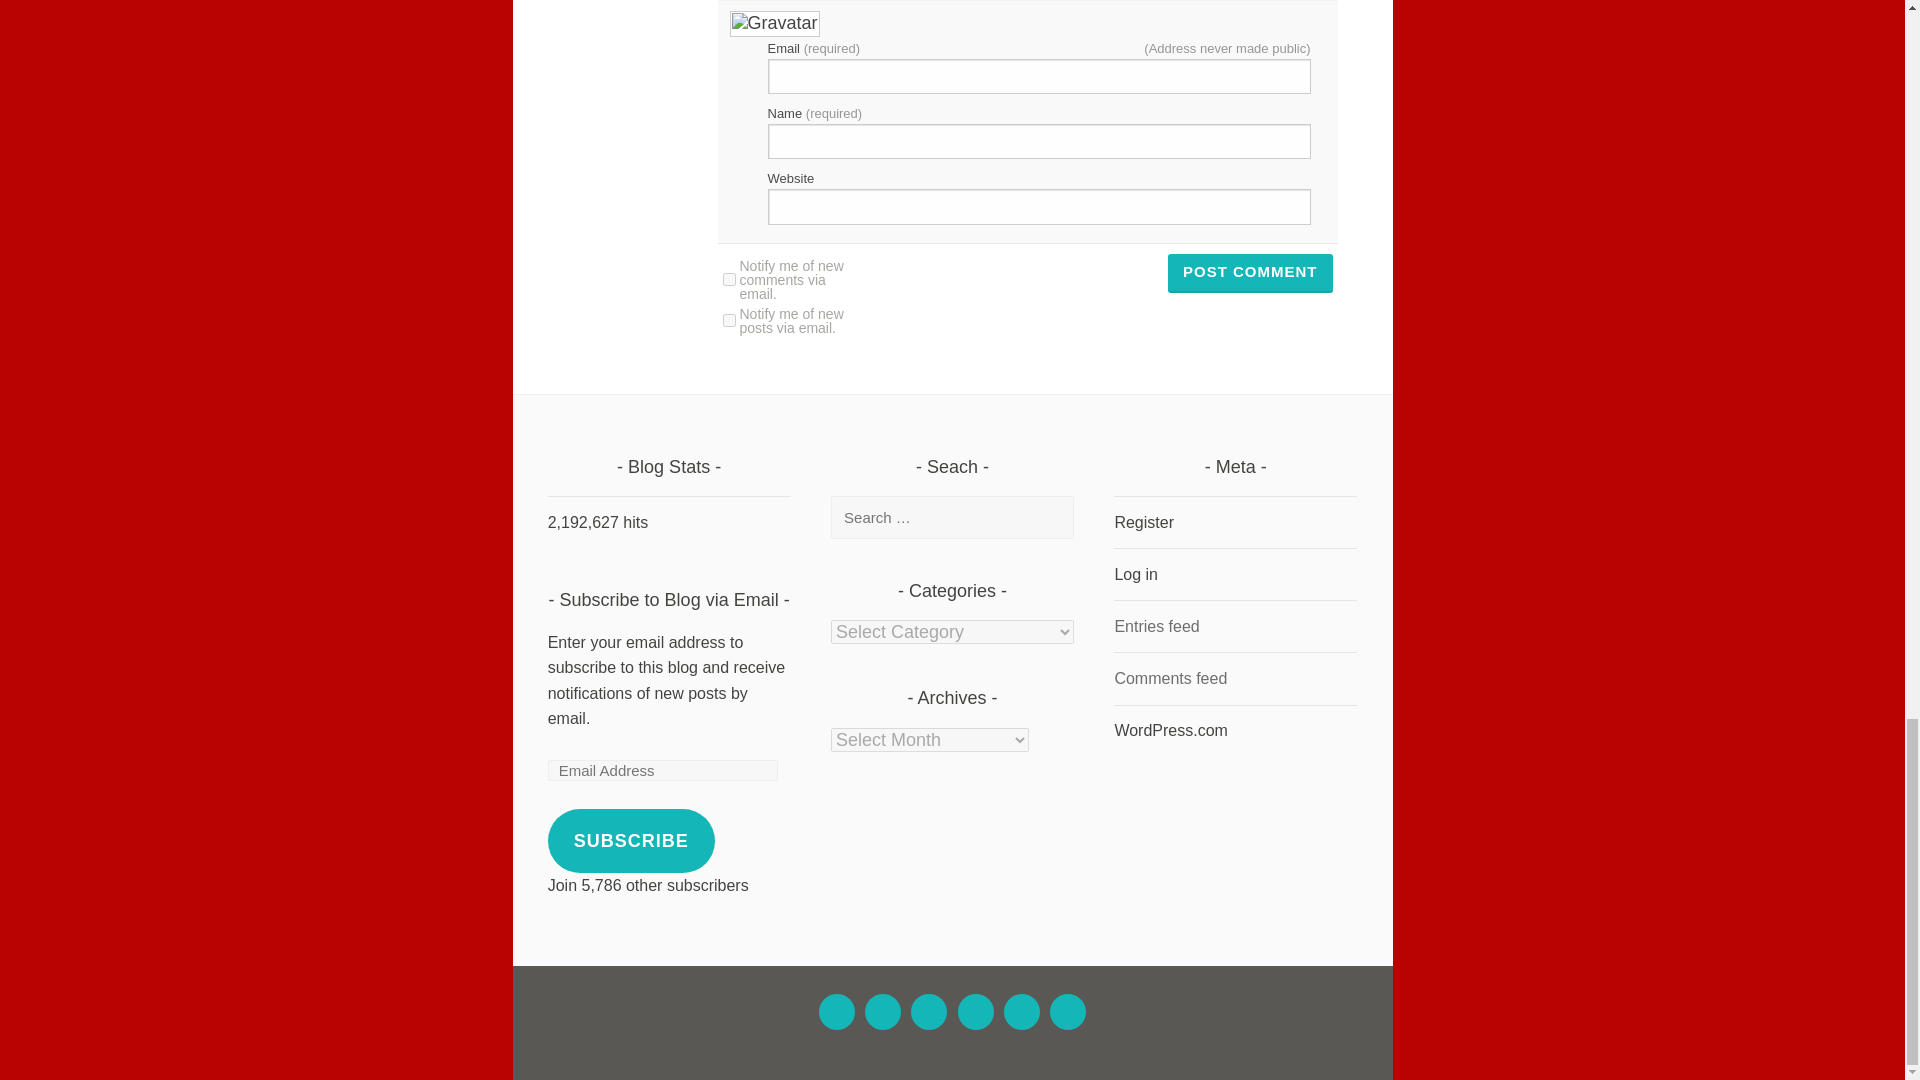 Image resolution: width=1920 pixels, height=1080 pixels. What do you see at coordinates (728, 320) in the screenshot?
I see `subscribe` at bounding box center [728, 320].